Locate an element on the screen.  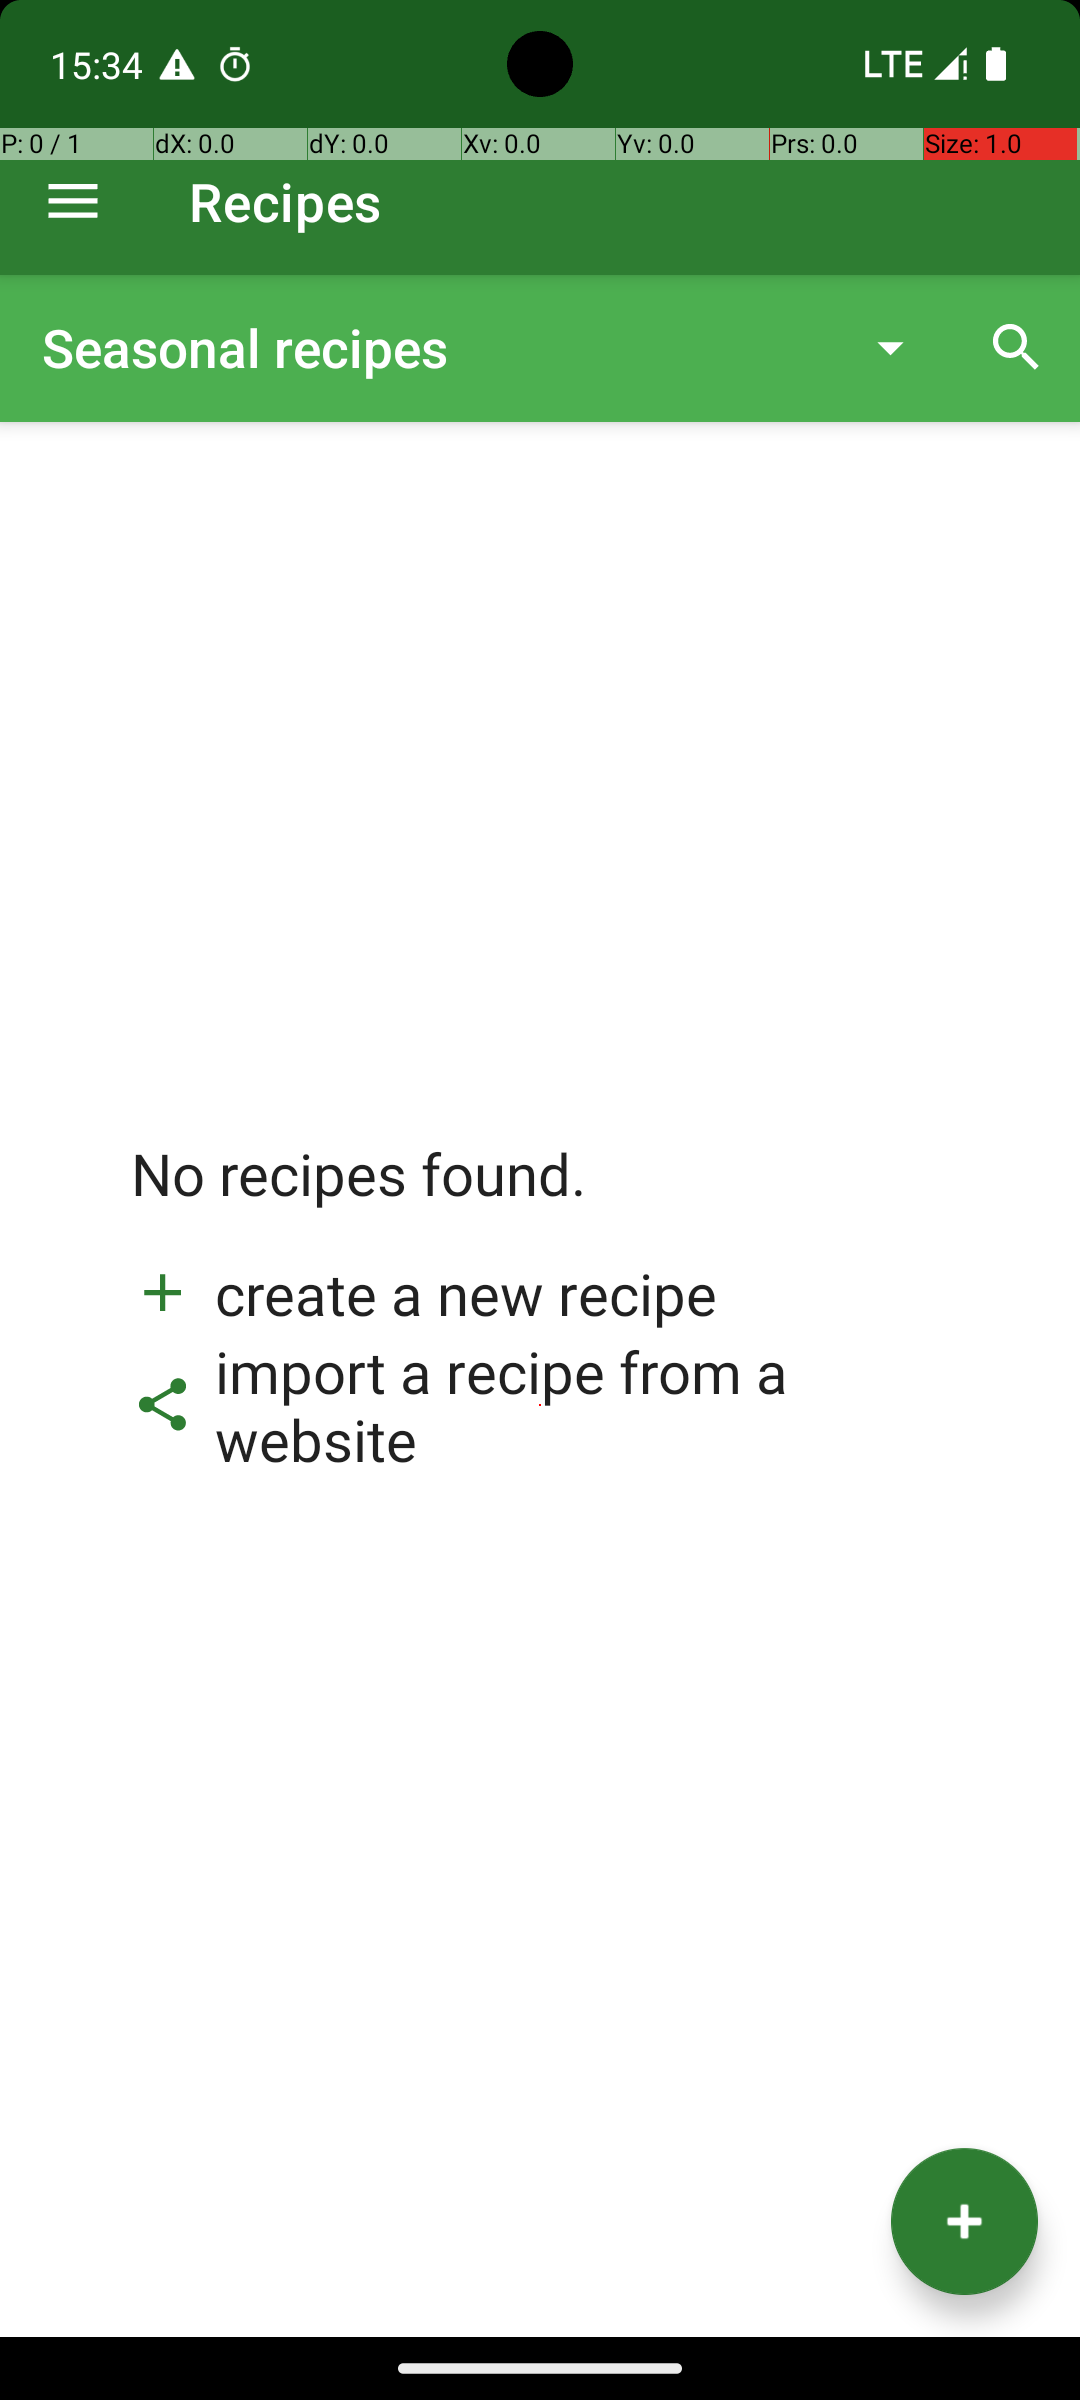
import a recipe from a website is located at coordinates (540, 1405).